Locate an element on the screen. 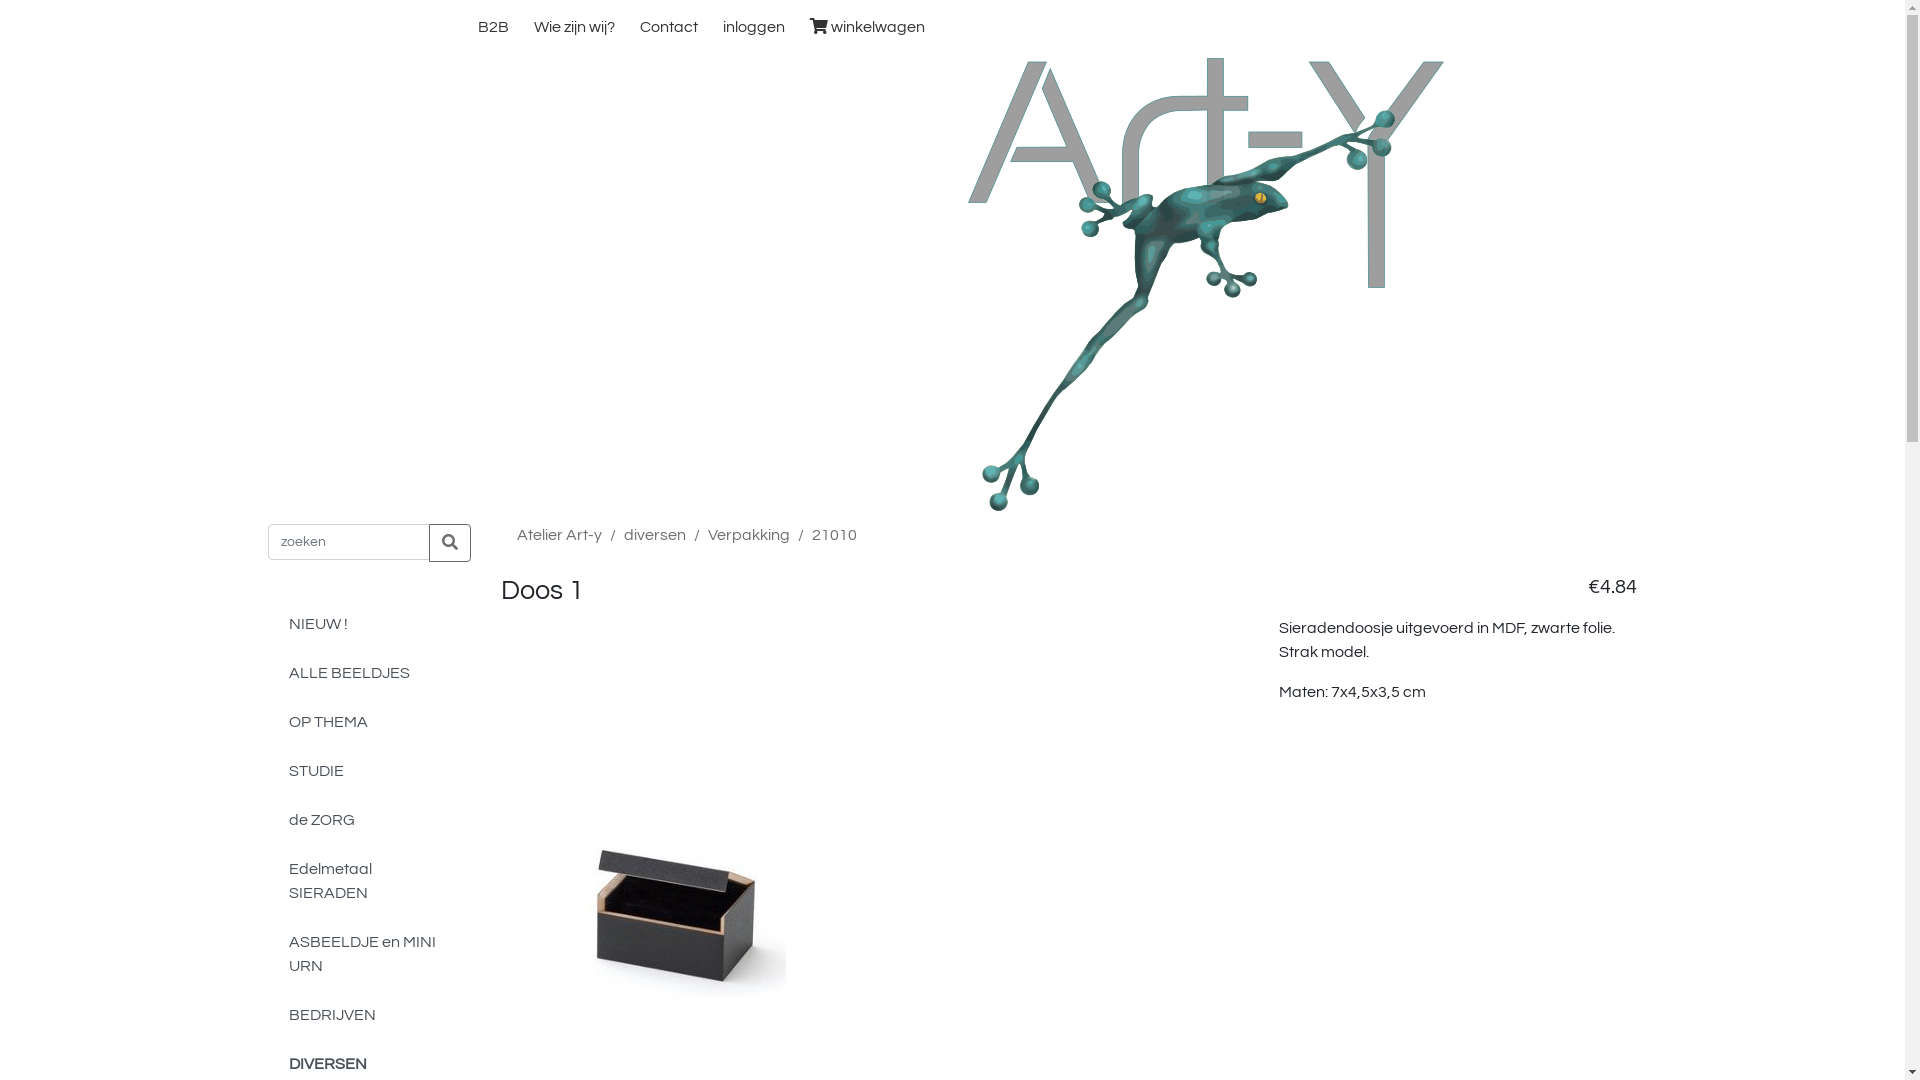 This screenshot has width=1920, height=1080. NIEUW ! is located at coordinates (368, 624).